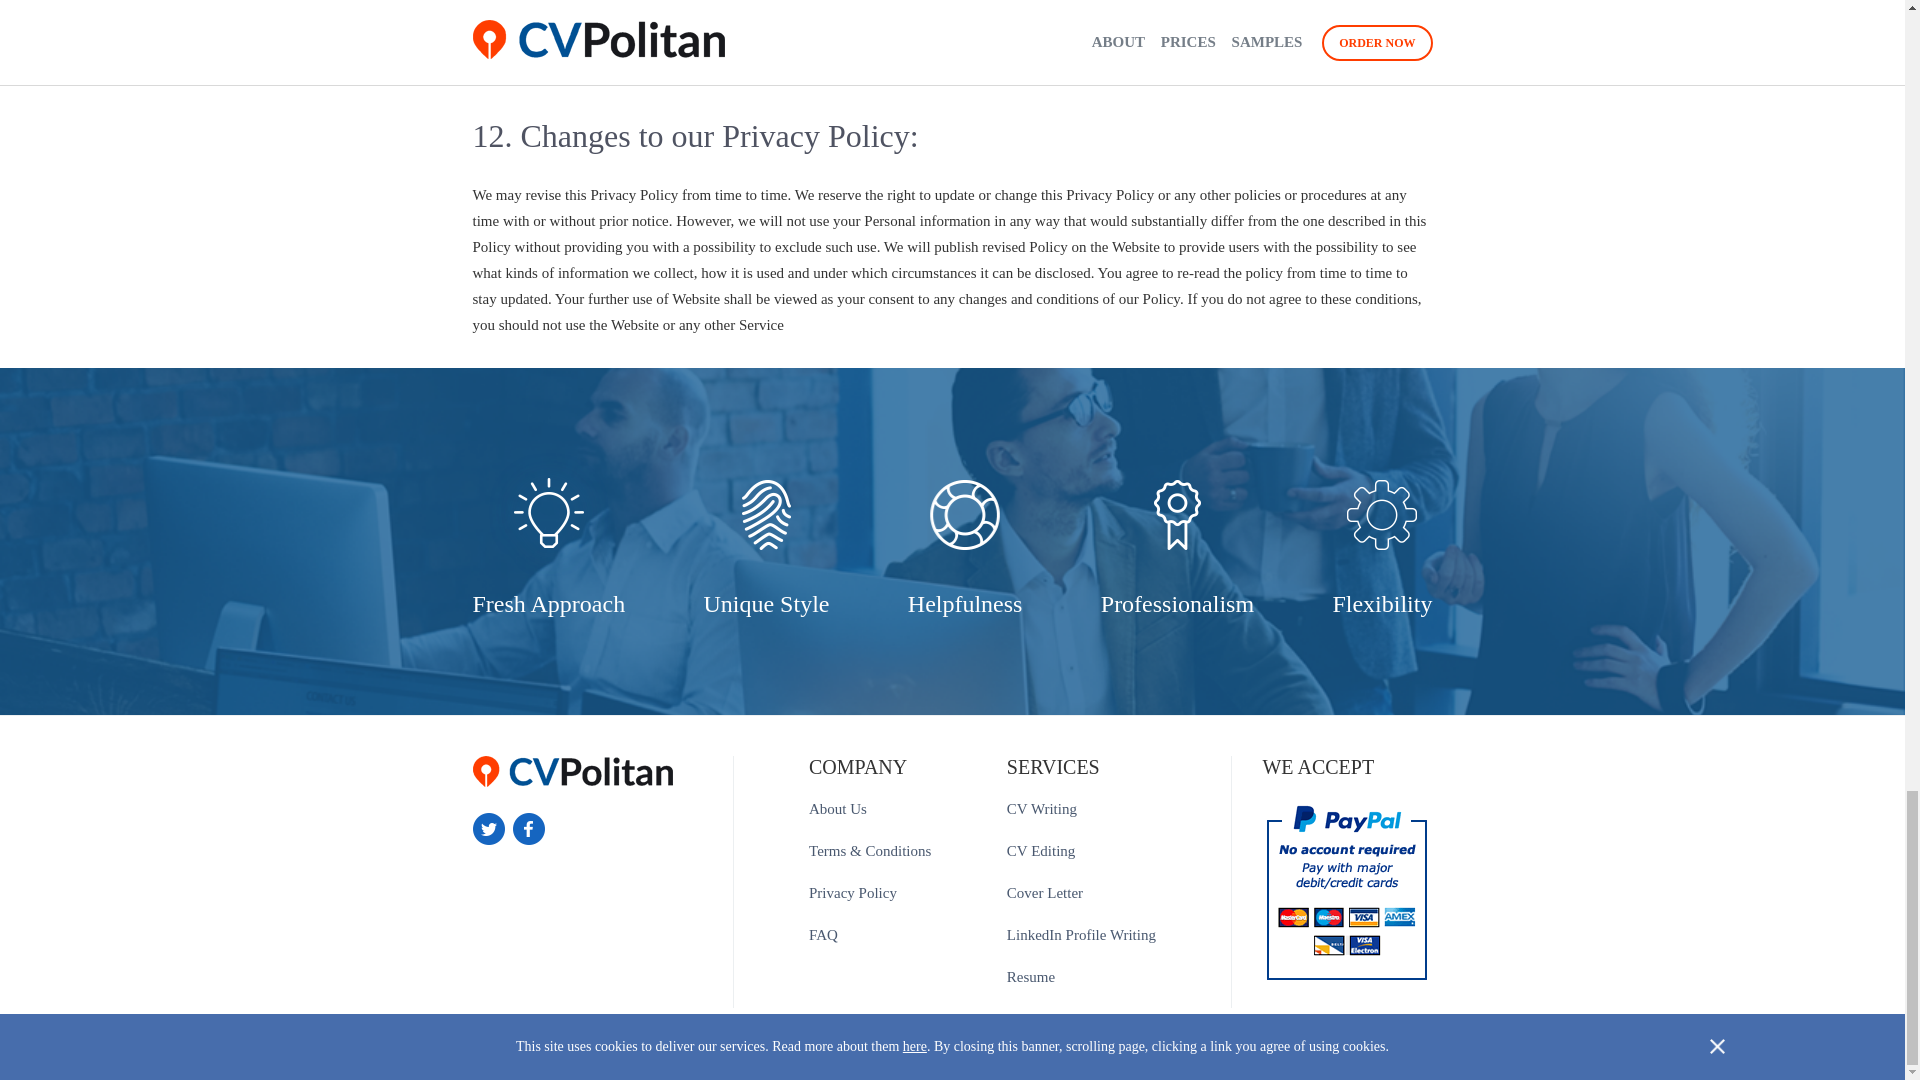 This screenshot has height=1080, width=1920. What do you see at coordinates (1040, 850) in the screenshot?
I see `CV Editing` at bounding box center [1040, 850].